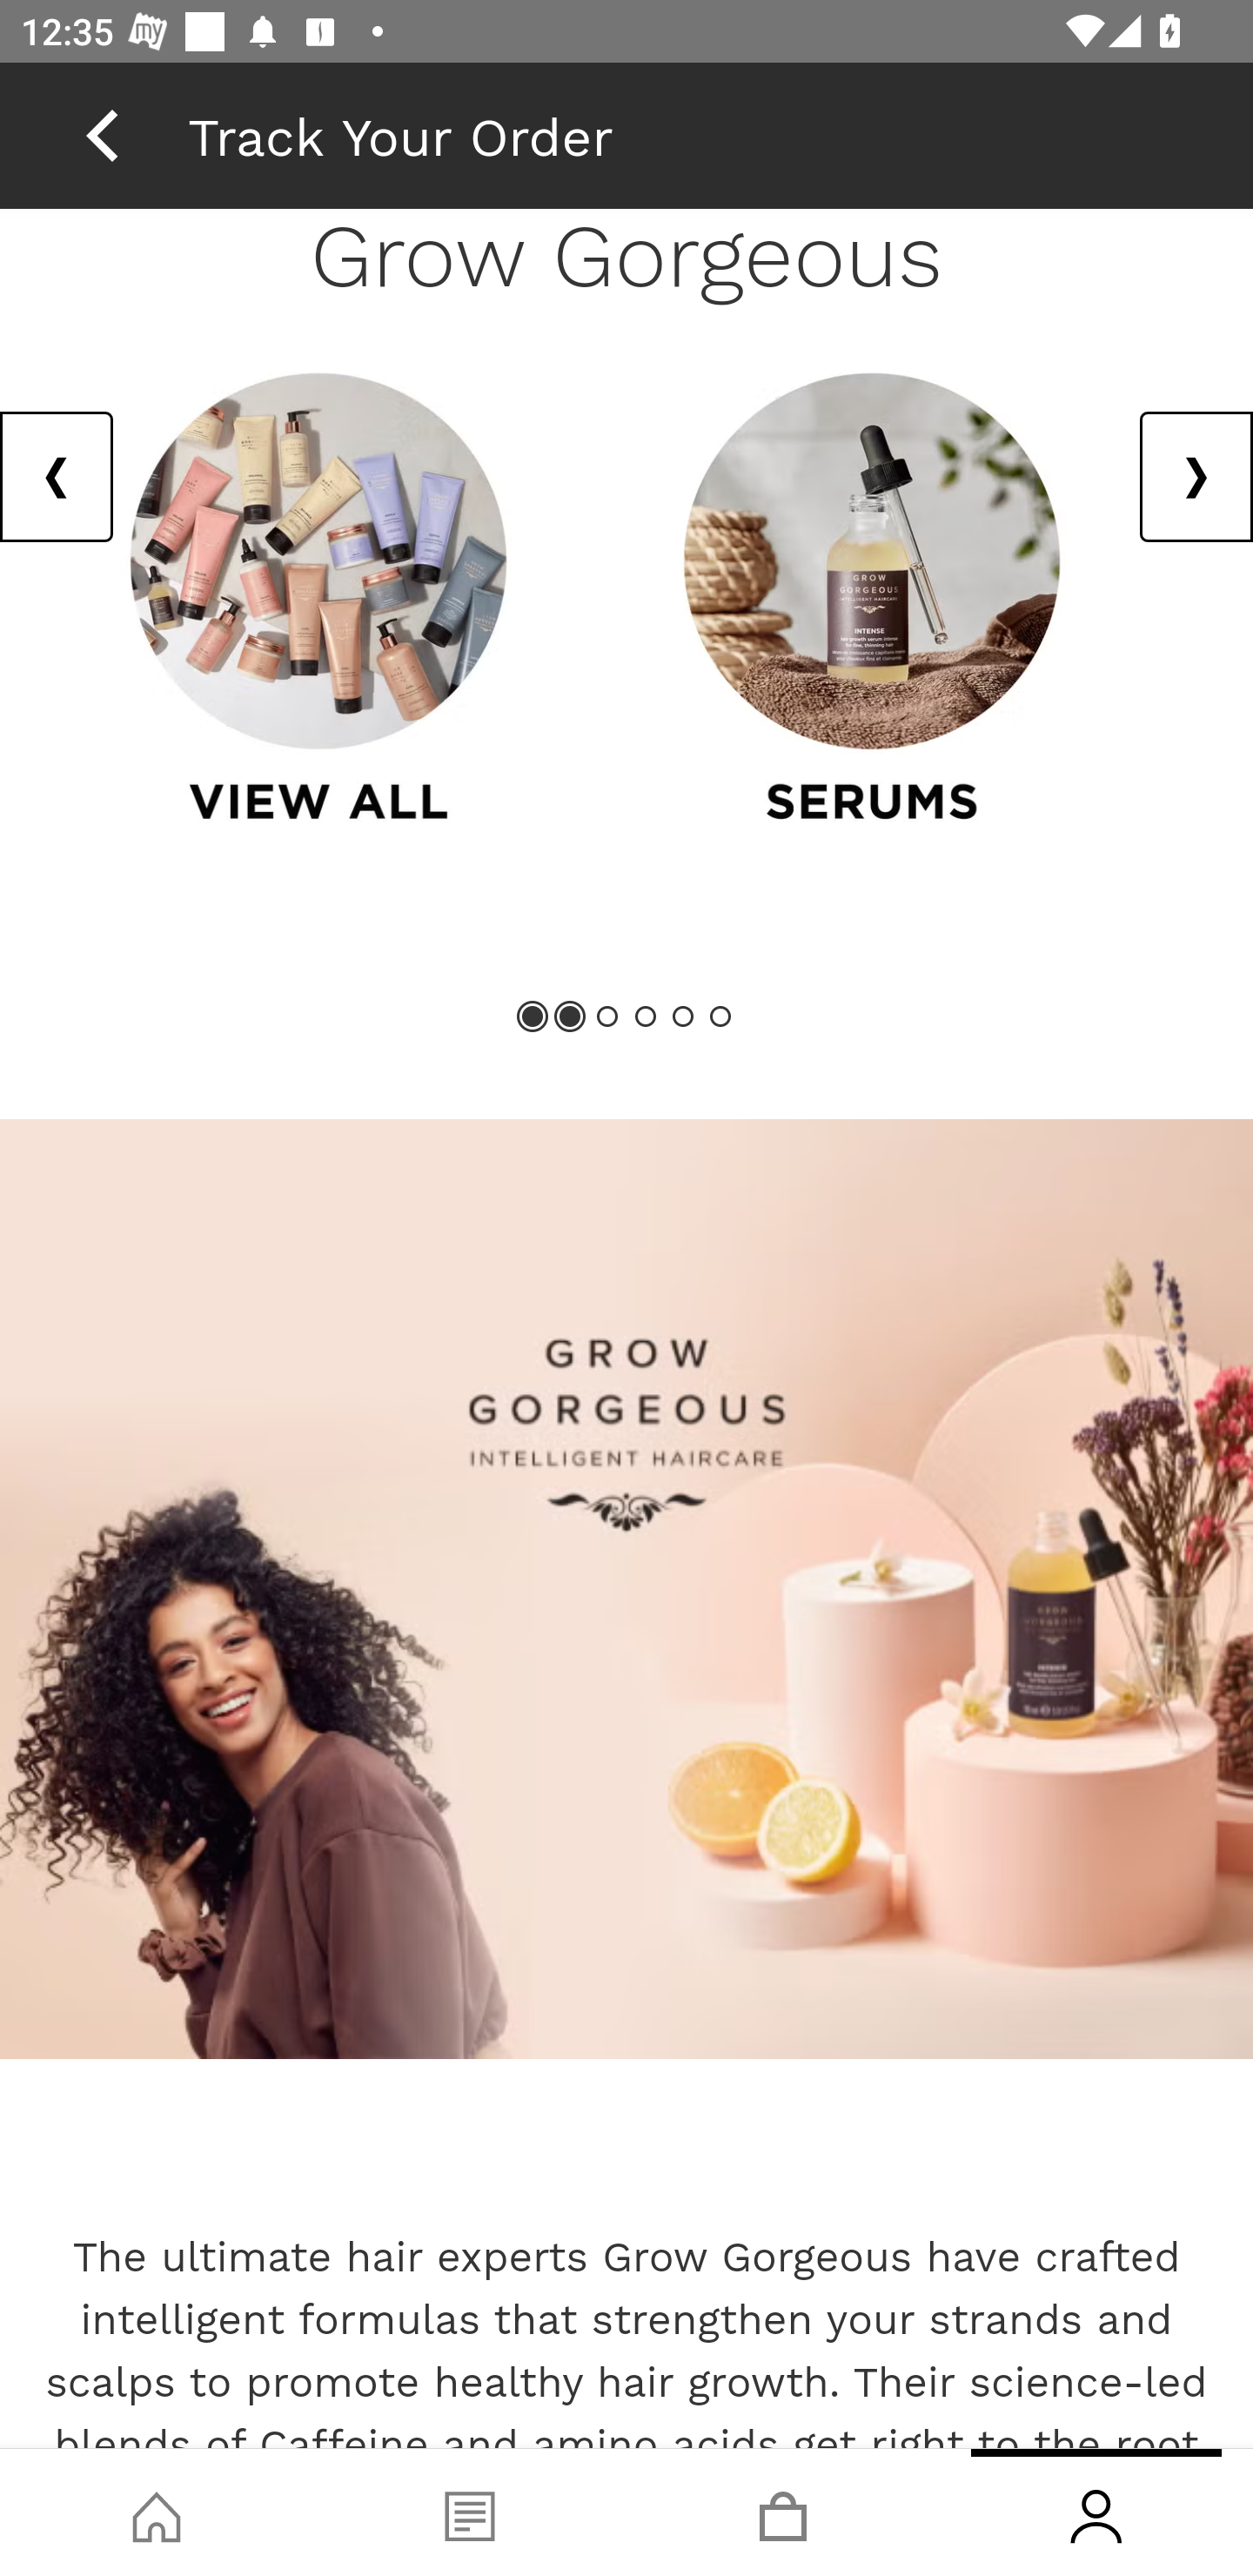 This screenshot has width=1253, height=2576. Describe the element at coordinates (682, 1016) in the screenshot. I see `Slide 5` at that location.